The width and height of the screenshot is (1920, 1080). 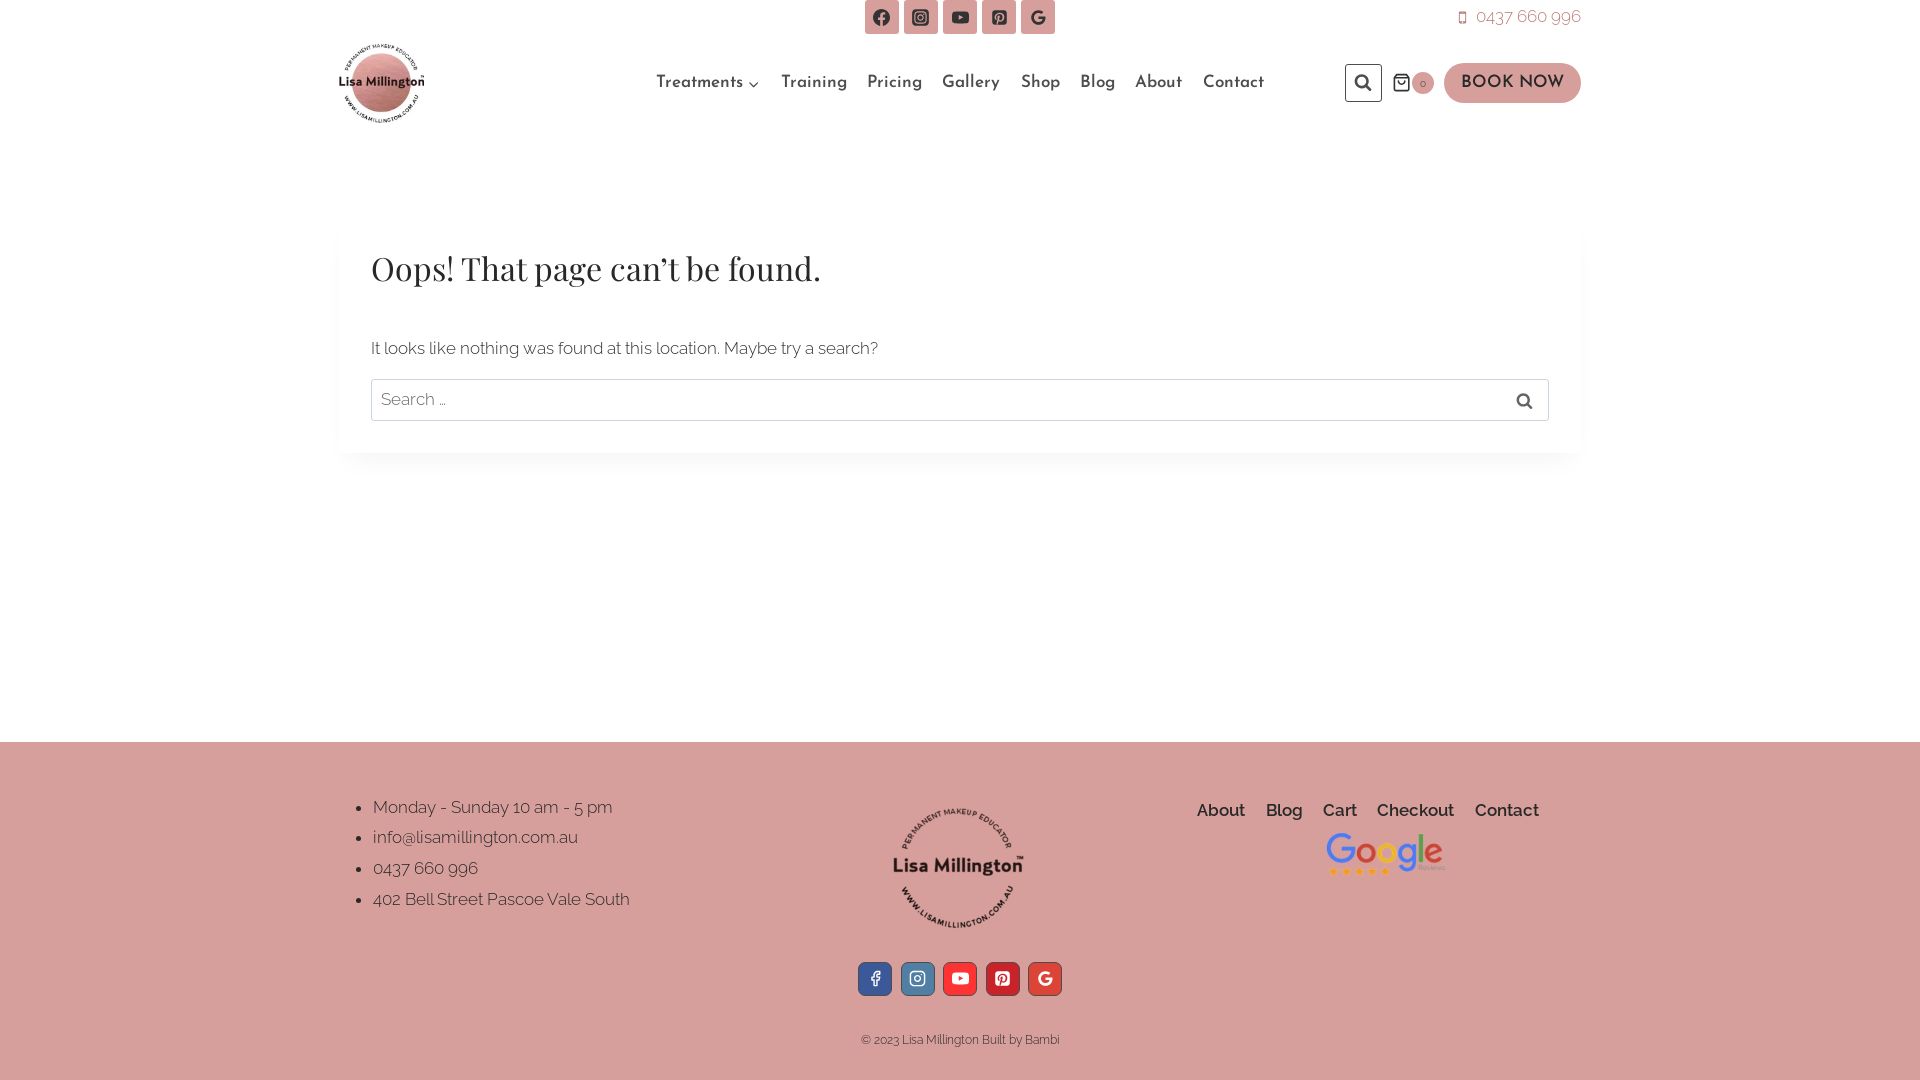 I want to click on Cart, so click(x=1340, y=810).